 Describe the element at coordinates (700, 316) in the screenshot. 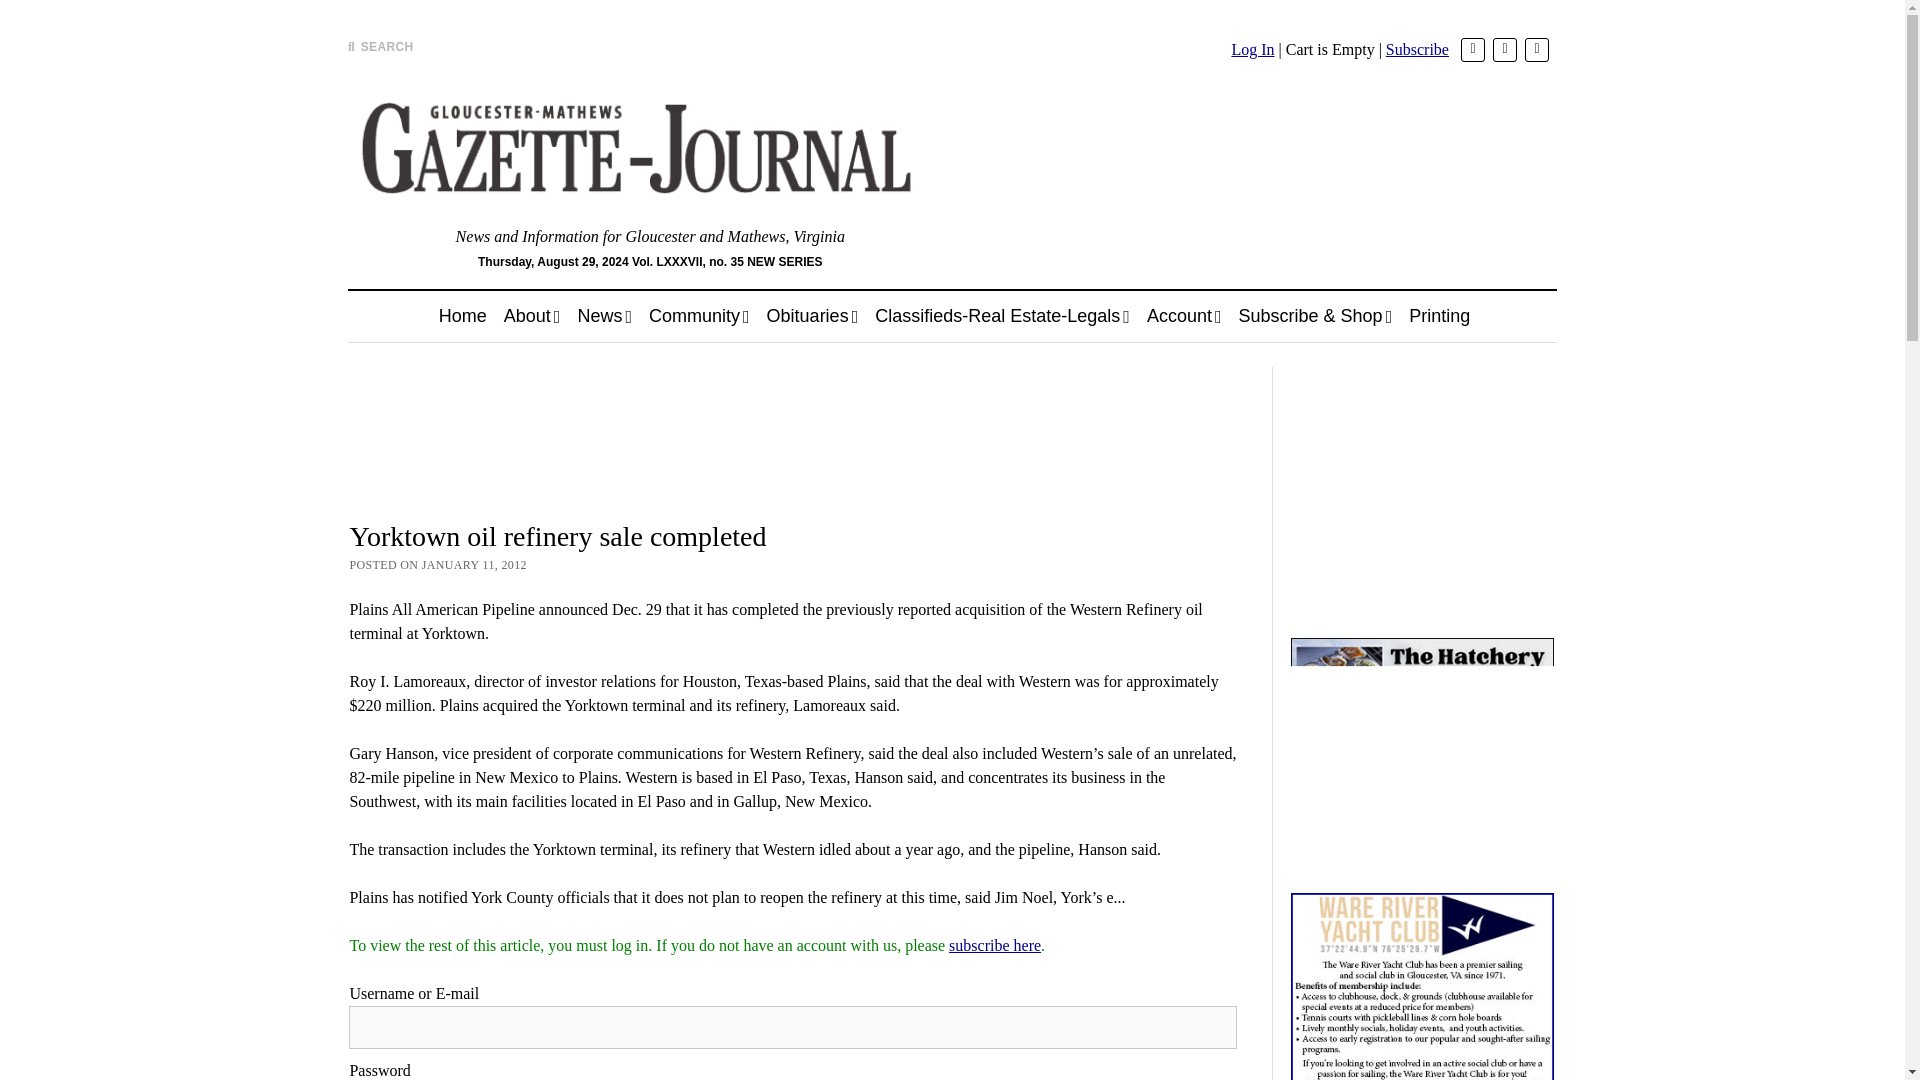

I see `Community` at that location.